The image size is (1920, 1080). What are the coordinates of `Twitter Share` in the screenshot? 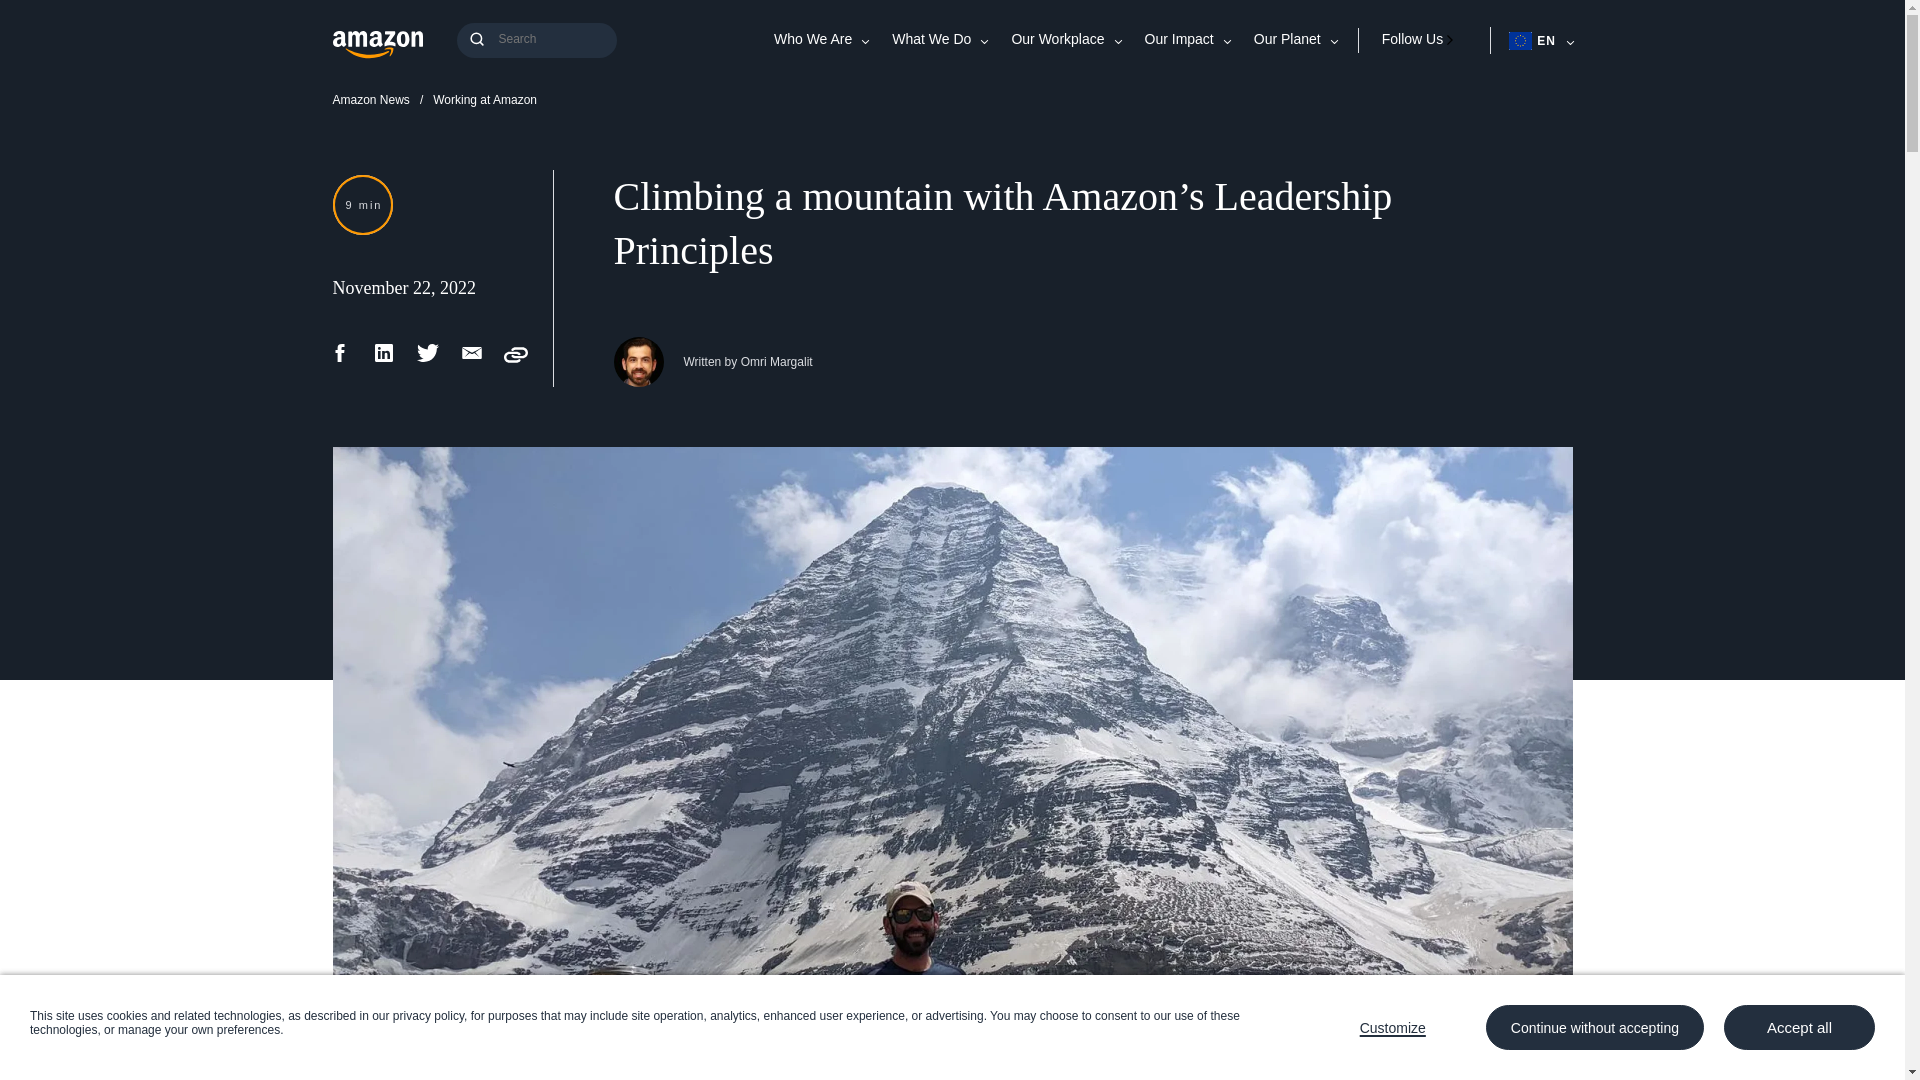 It's located at (428, 360).